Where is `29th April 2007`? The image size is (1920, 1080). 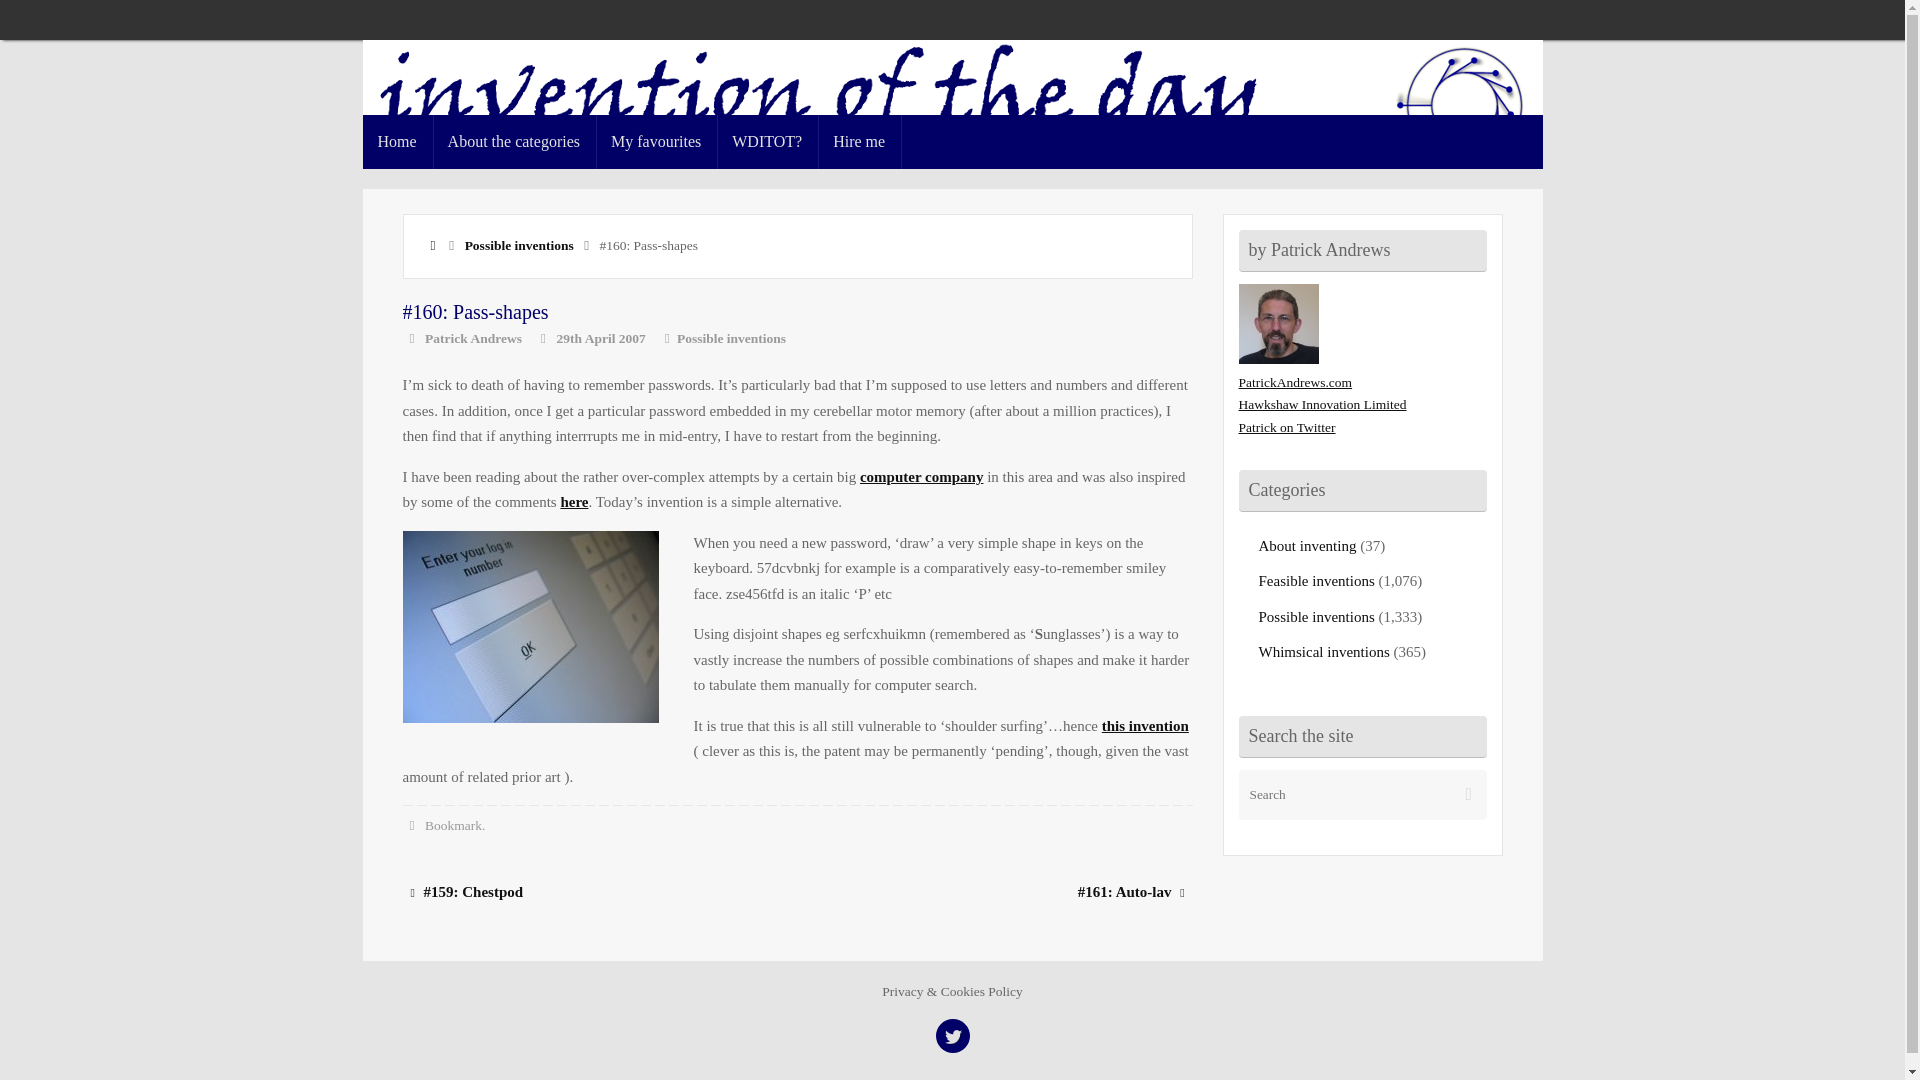 29th April 2007 is located at coordinates (600, 338).